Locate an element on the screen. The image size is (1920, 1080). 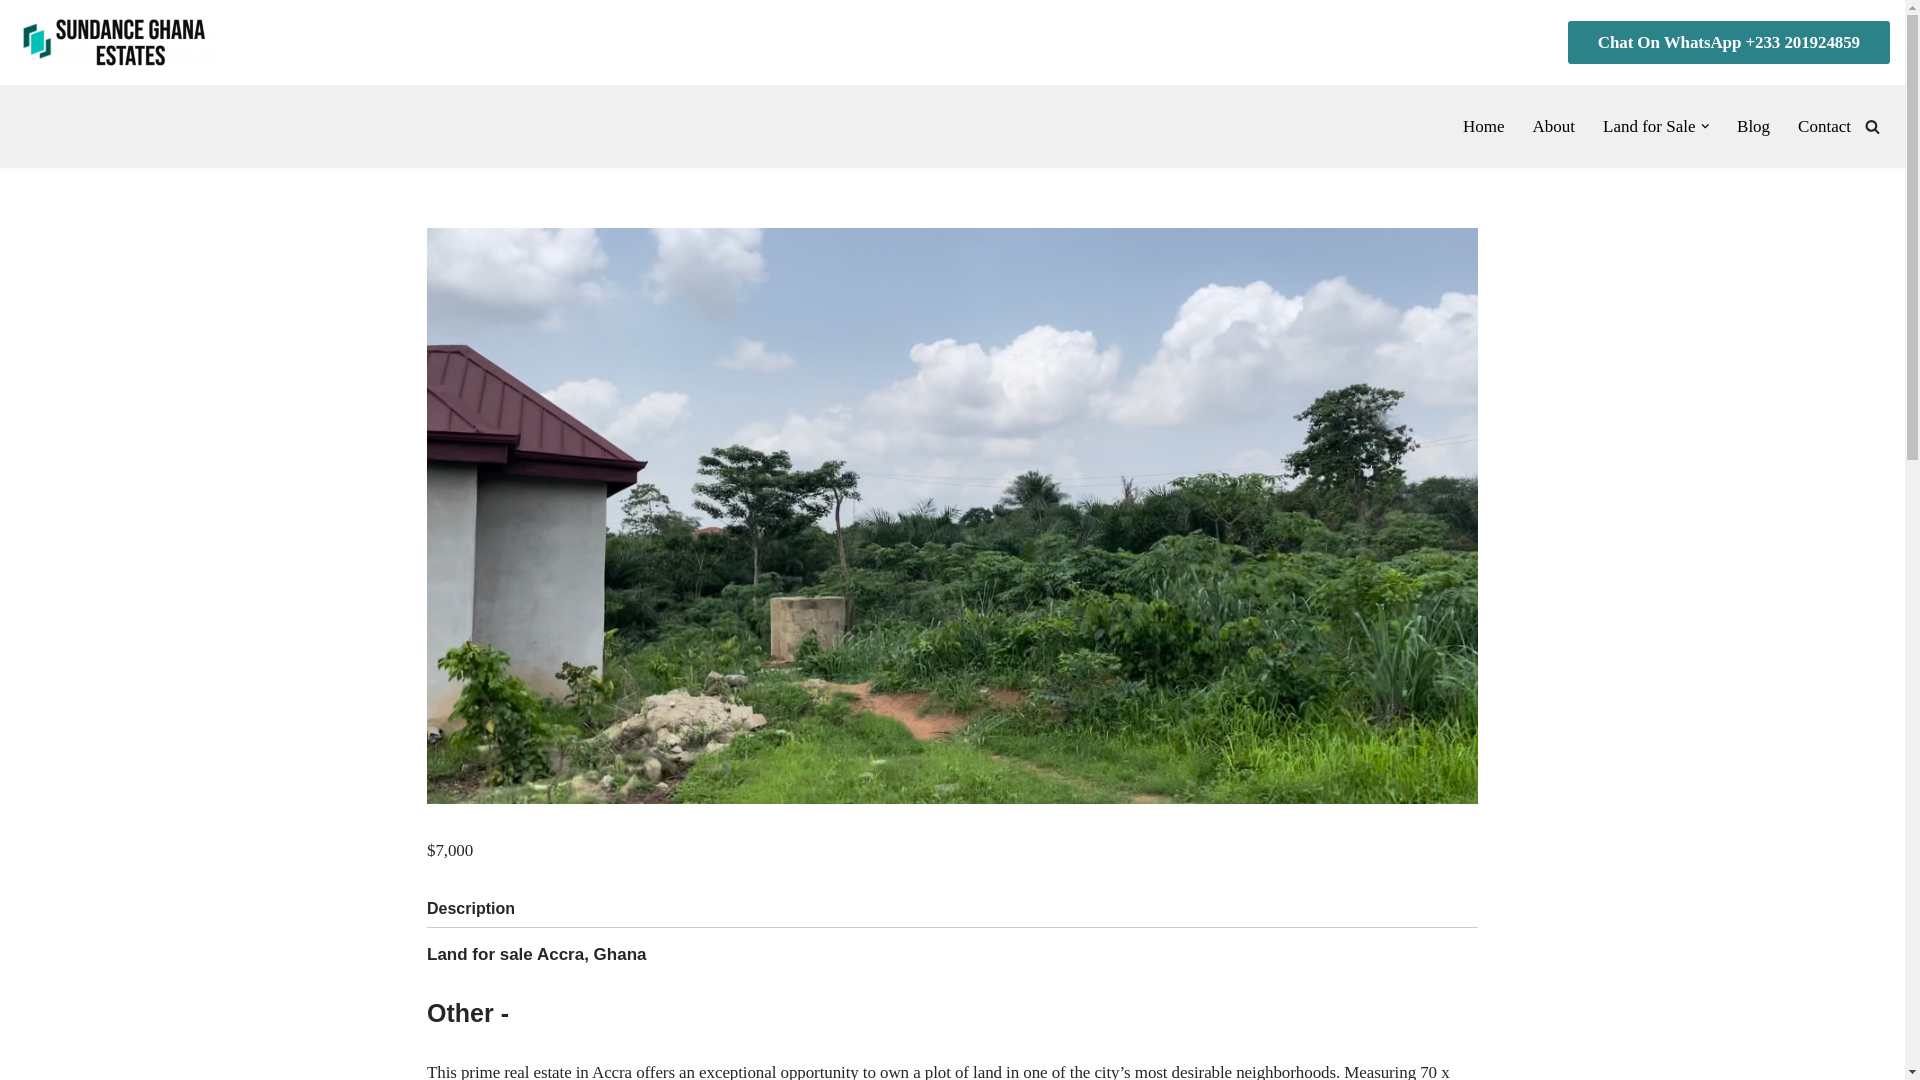
Home is located at coordinates (1484, 126).